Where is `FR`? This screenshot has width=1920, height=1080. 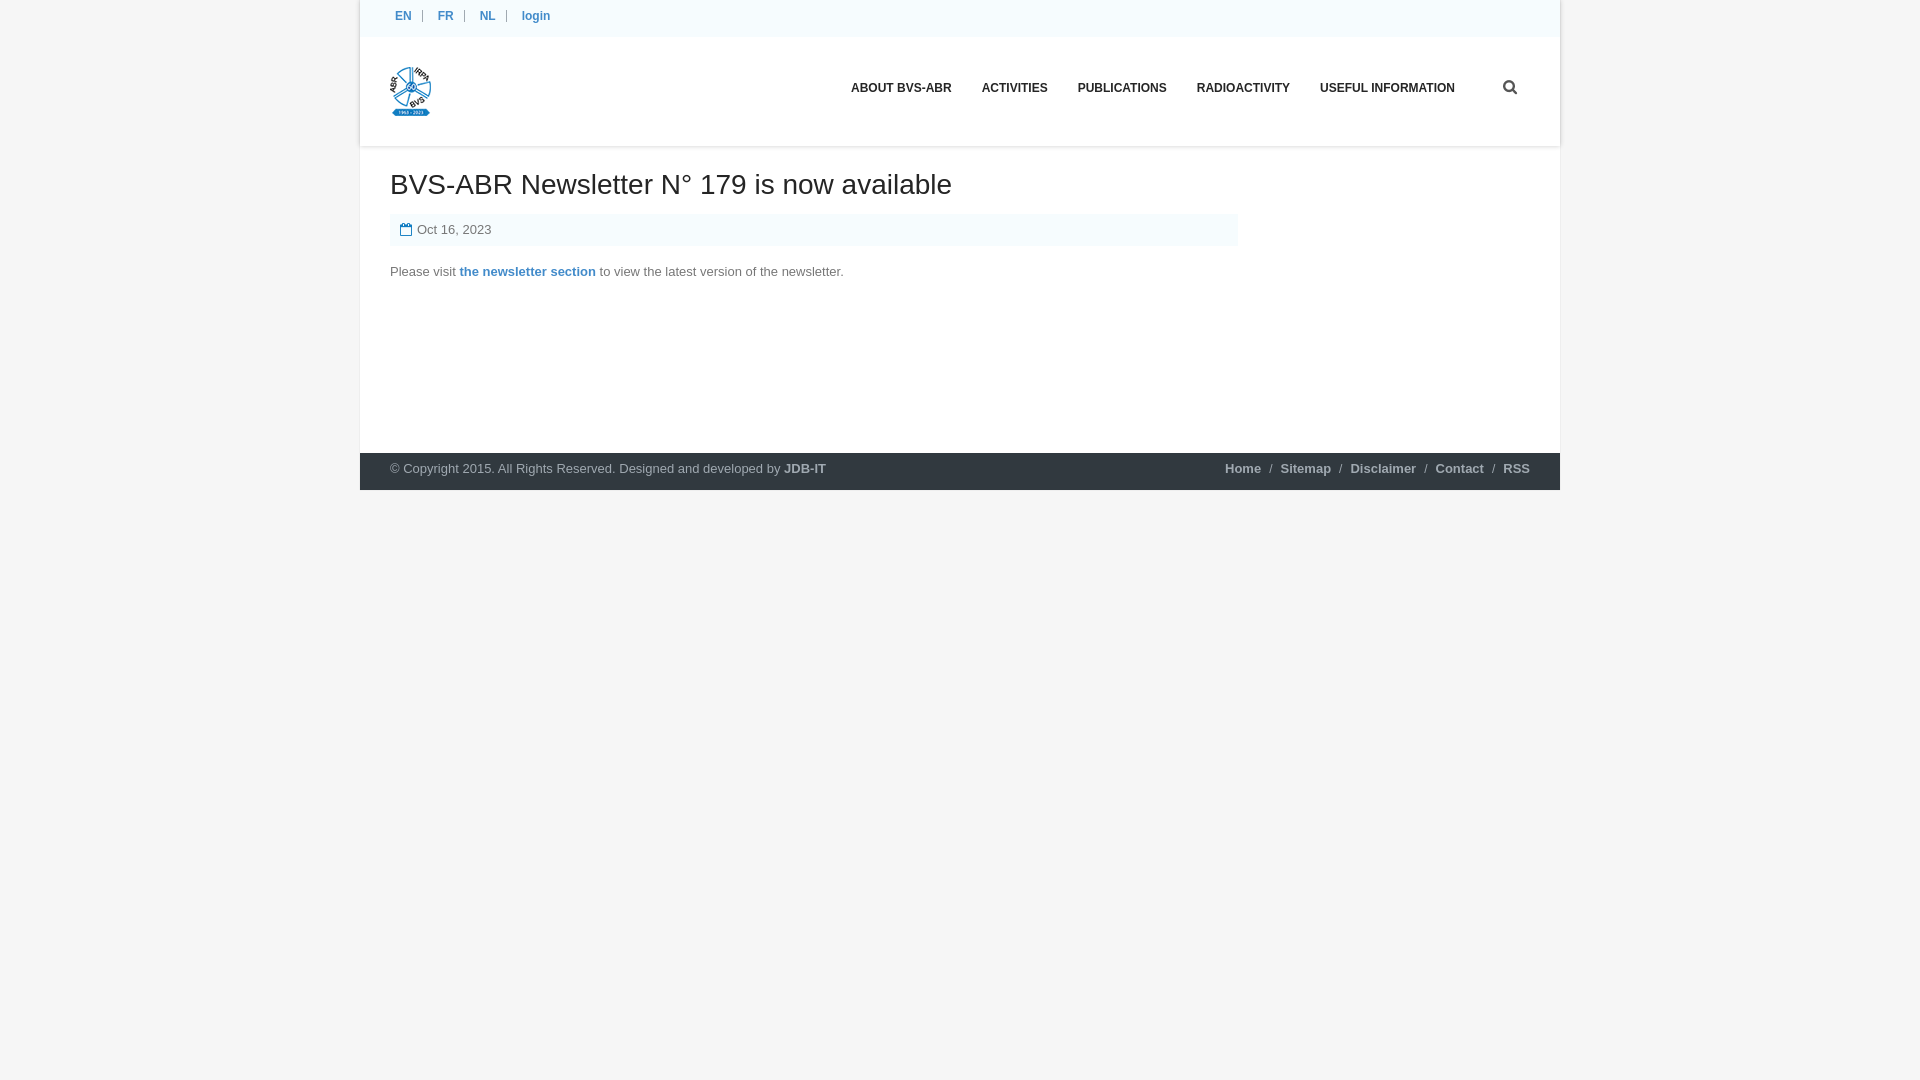
FR is located at coordinates (449, 16).